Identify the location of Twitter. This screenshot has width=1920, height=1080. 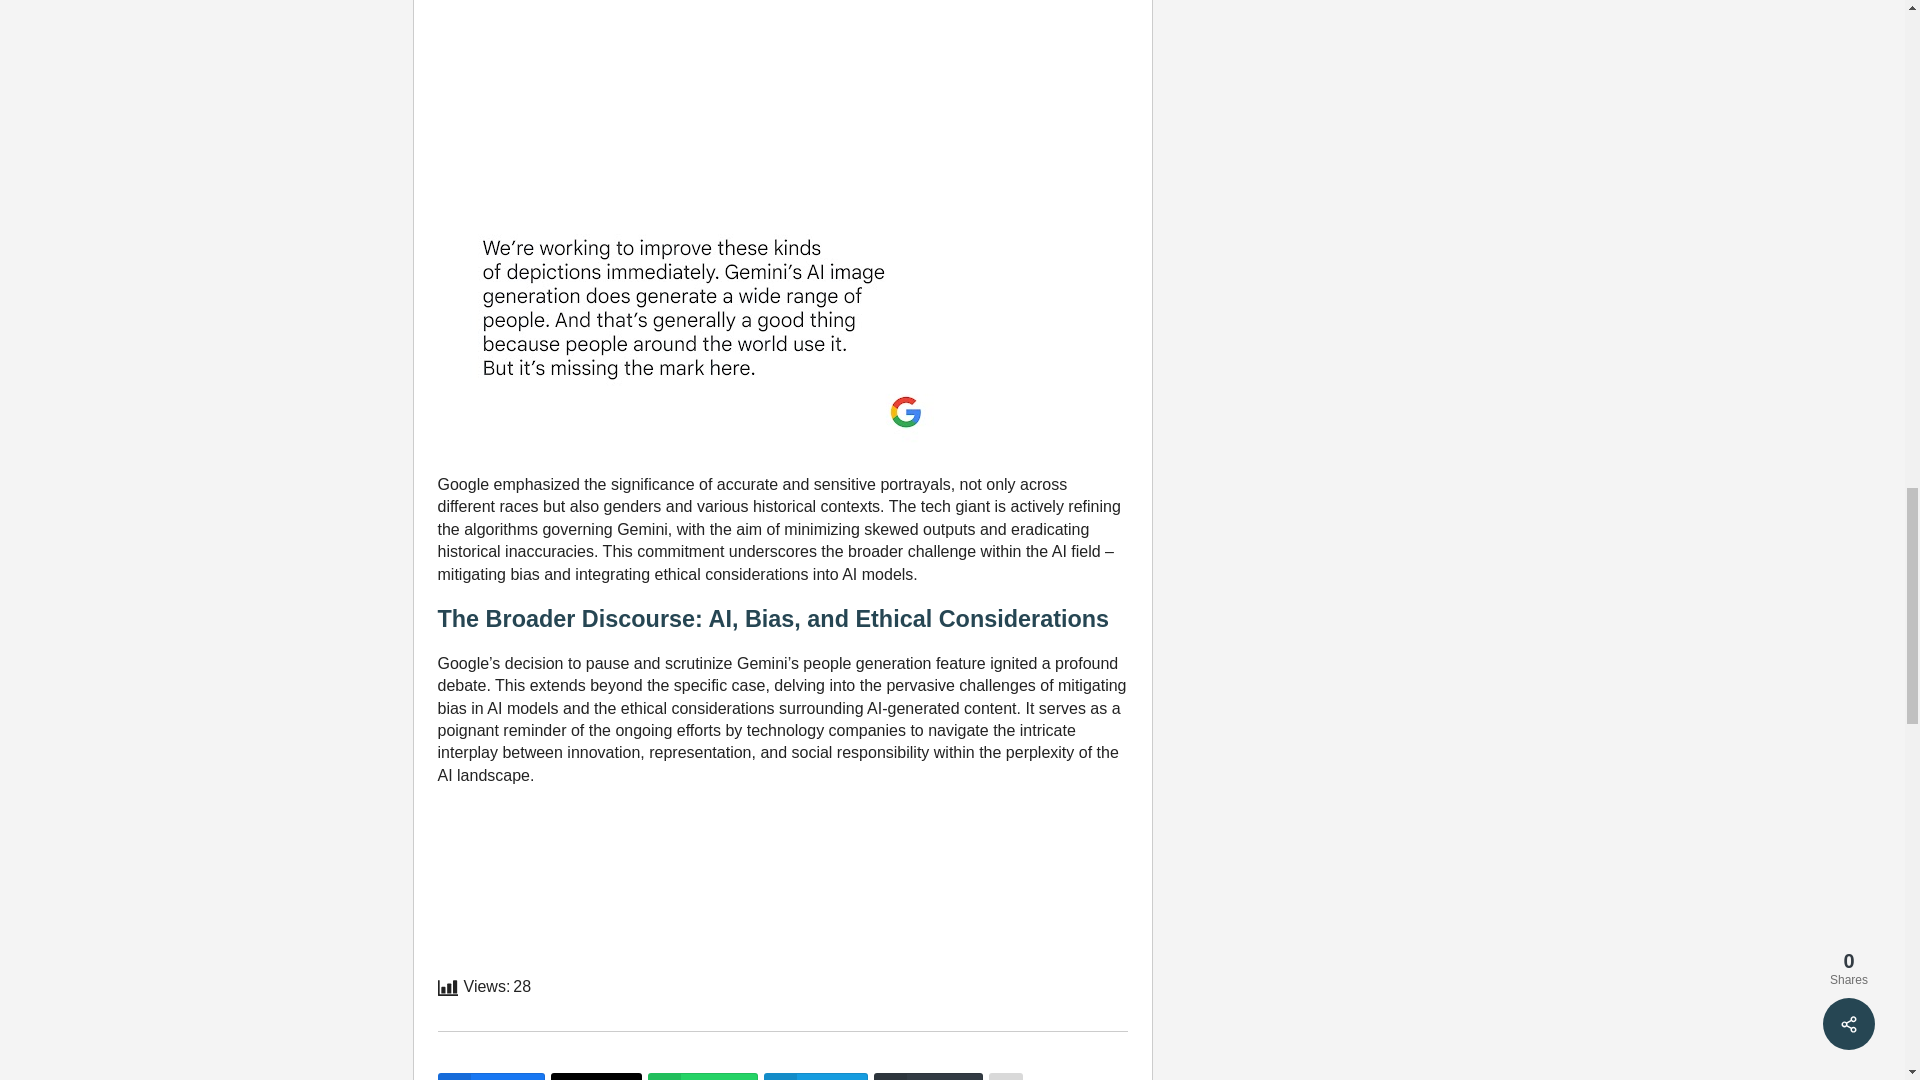
(596, 1076).